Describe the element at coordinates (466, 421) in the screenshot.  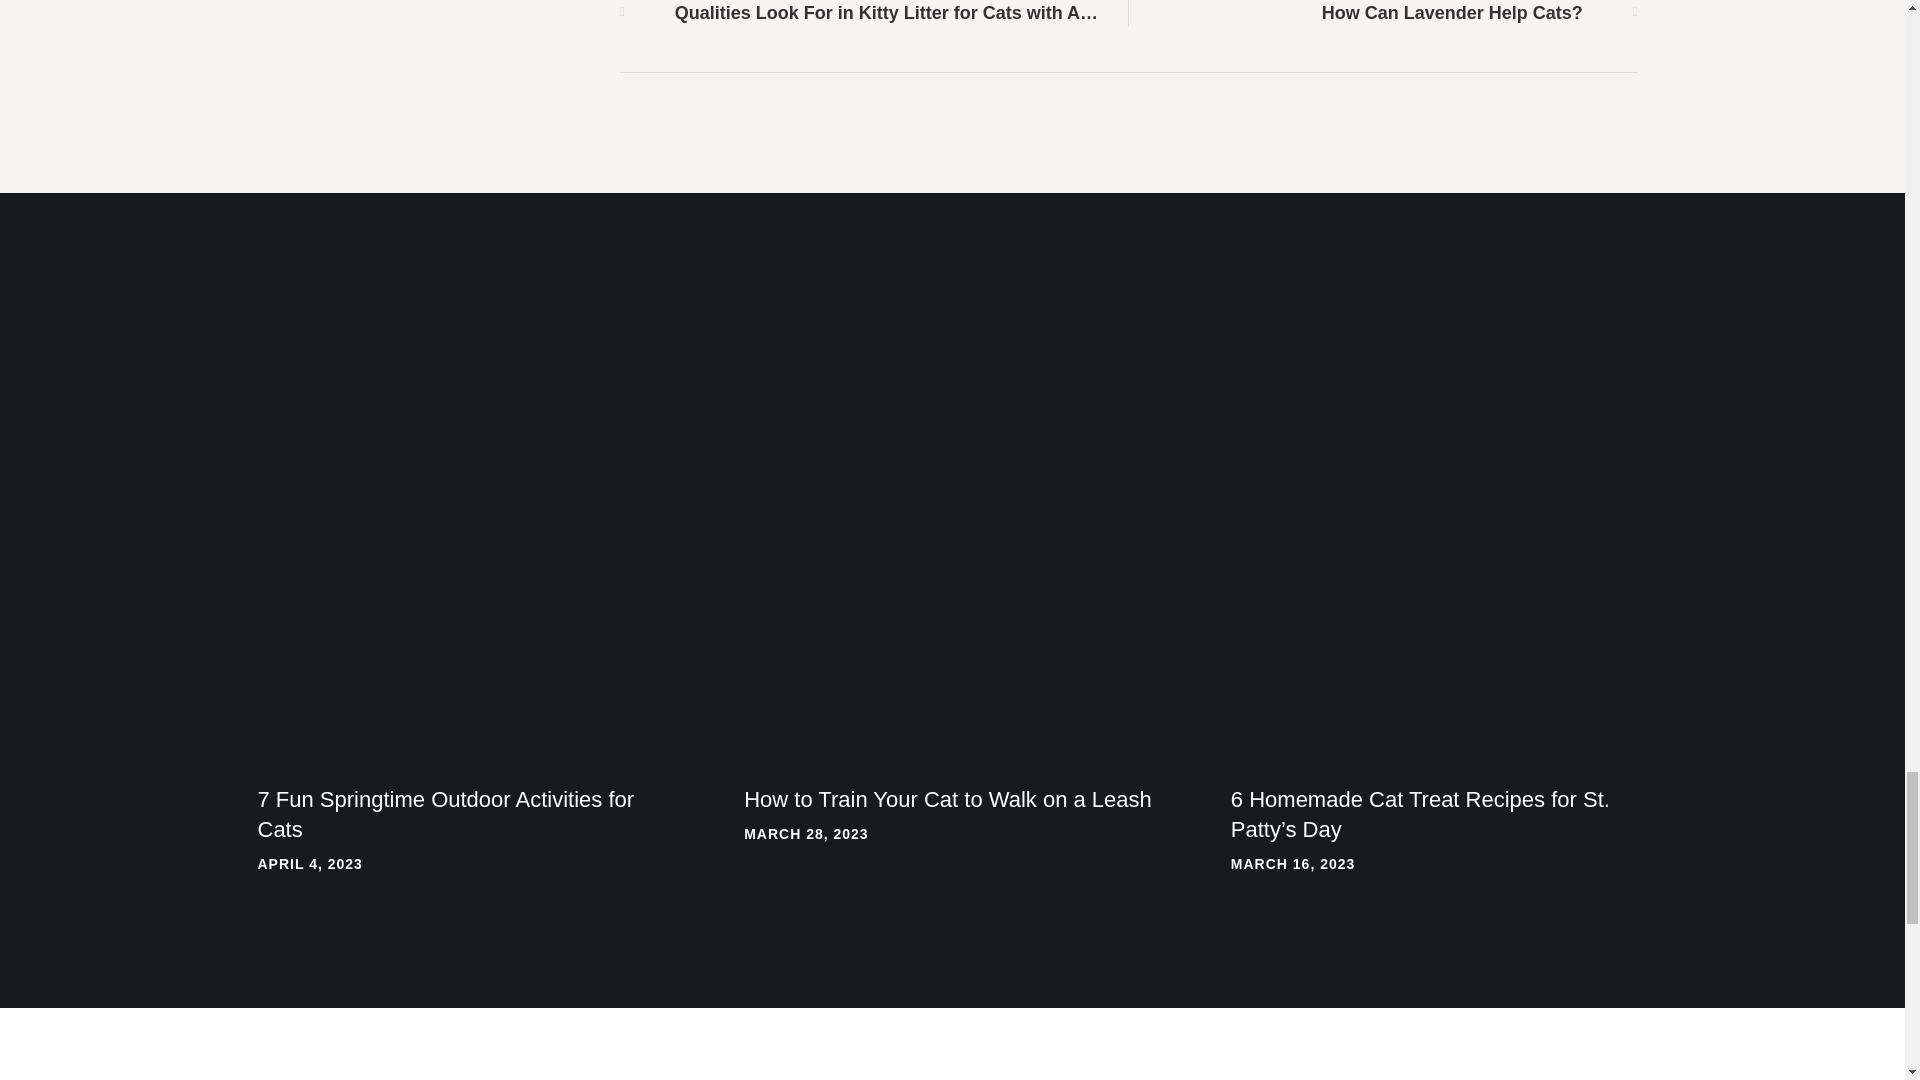
I see `1200x600px-1` at that location.